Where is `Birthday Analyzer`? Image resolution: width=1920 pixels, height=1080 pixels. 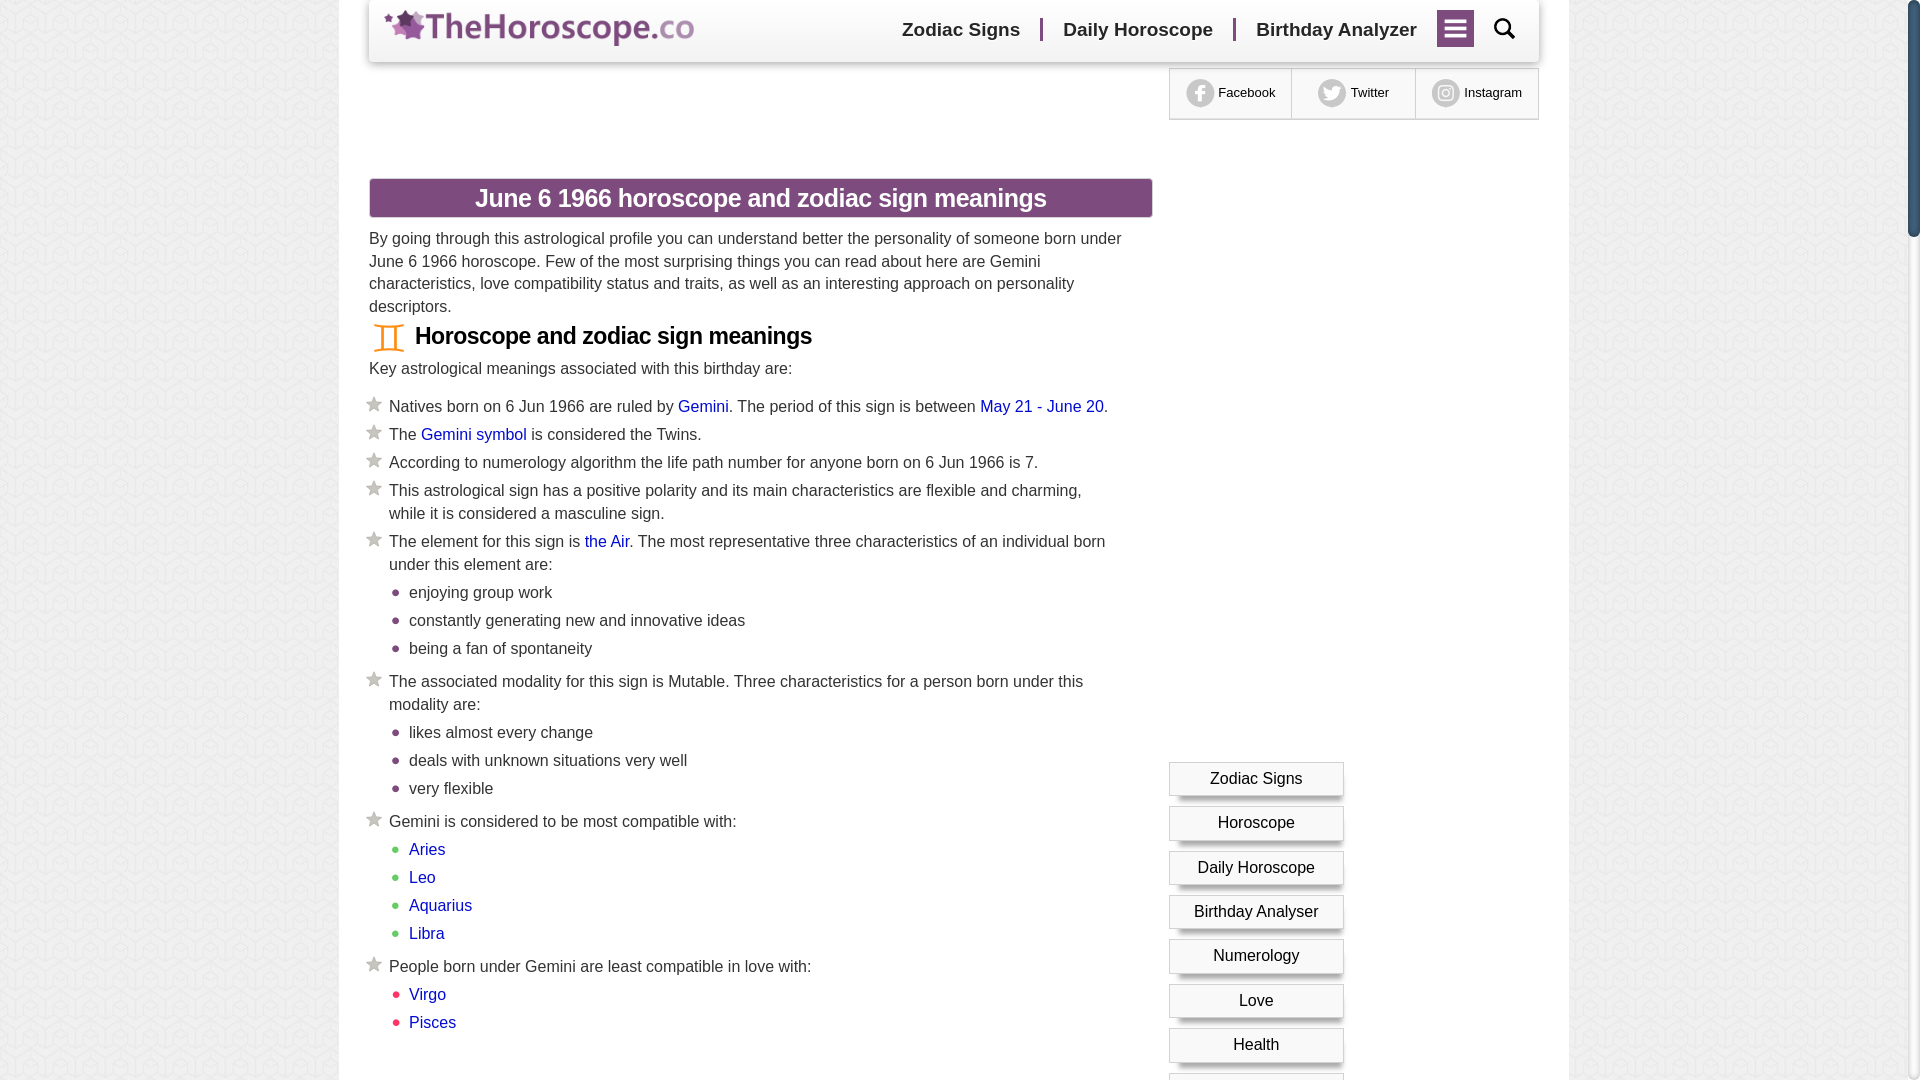
Birthday Analyzer is located at coordinates (1336, 30).